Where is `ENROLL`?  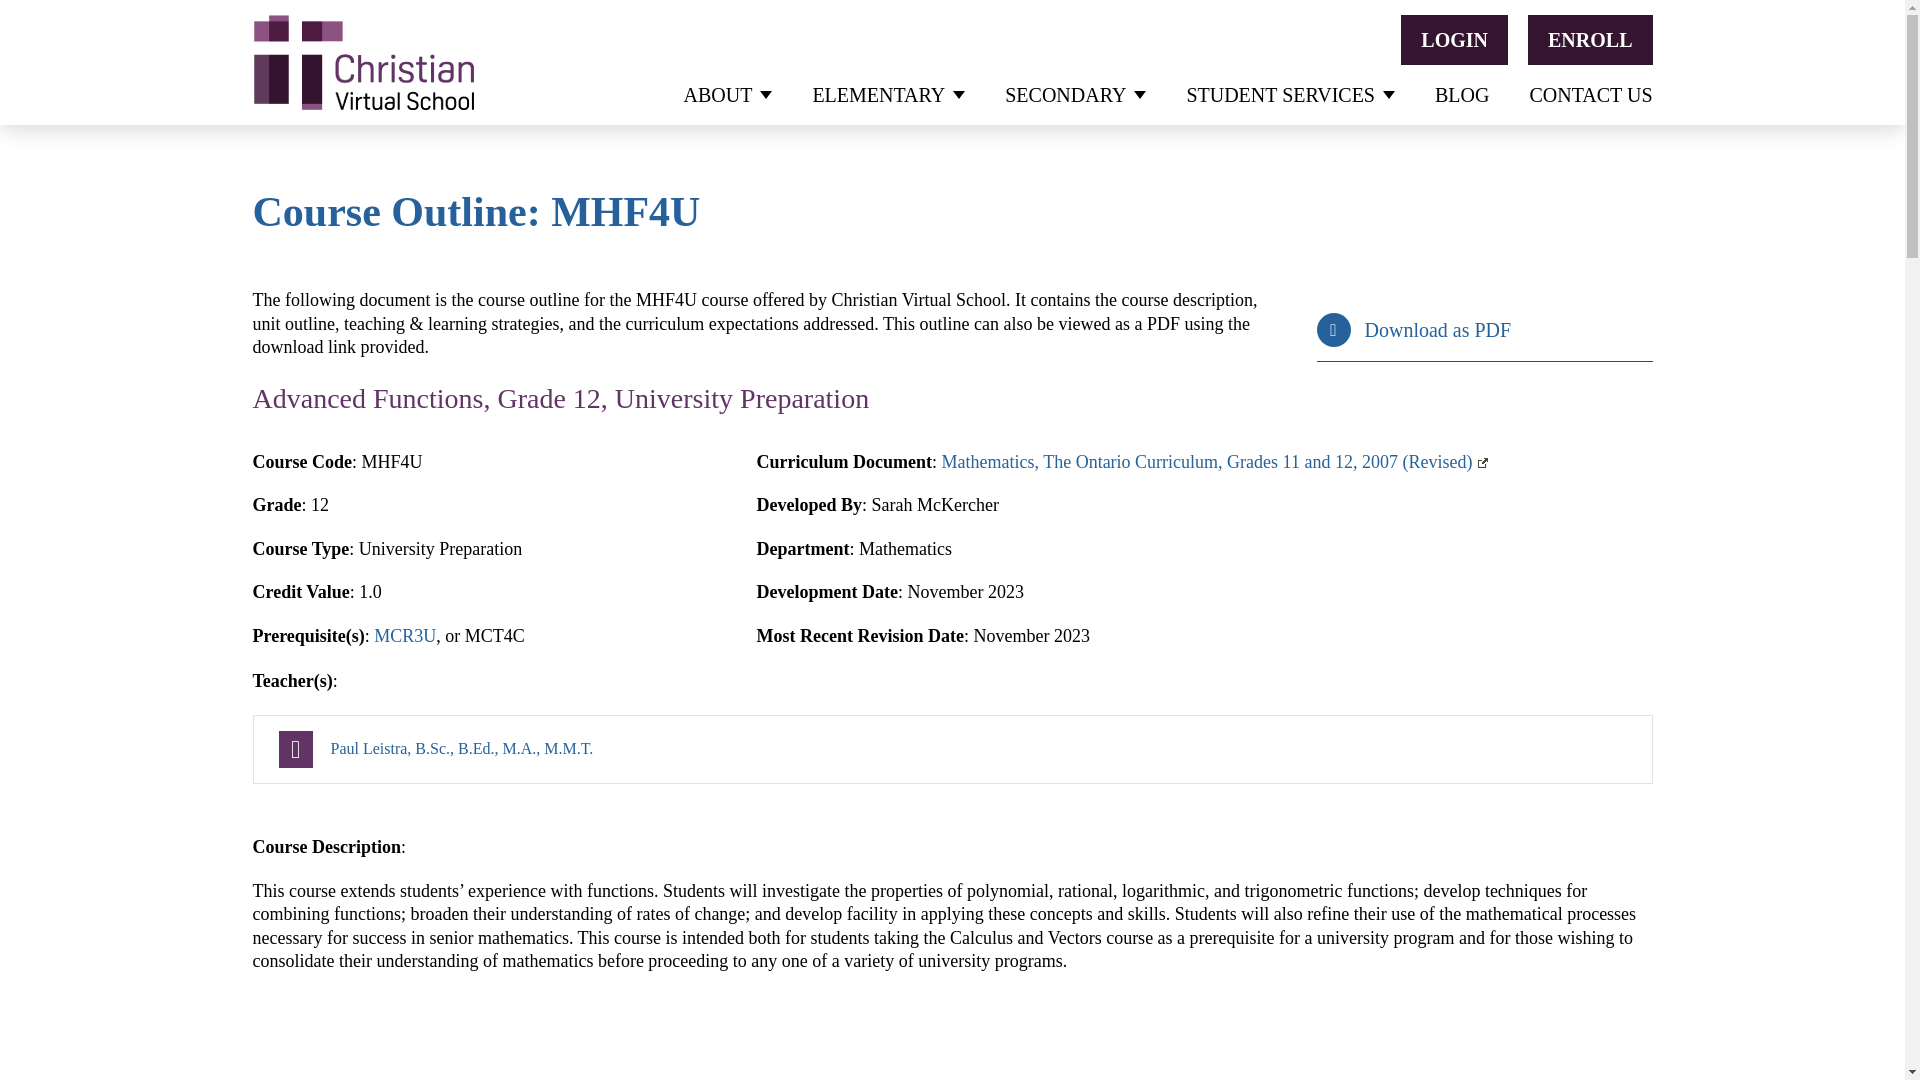
ENROLL is located at coordinates (1590, 40).